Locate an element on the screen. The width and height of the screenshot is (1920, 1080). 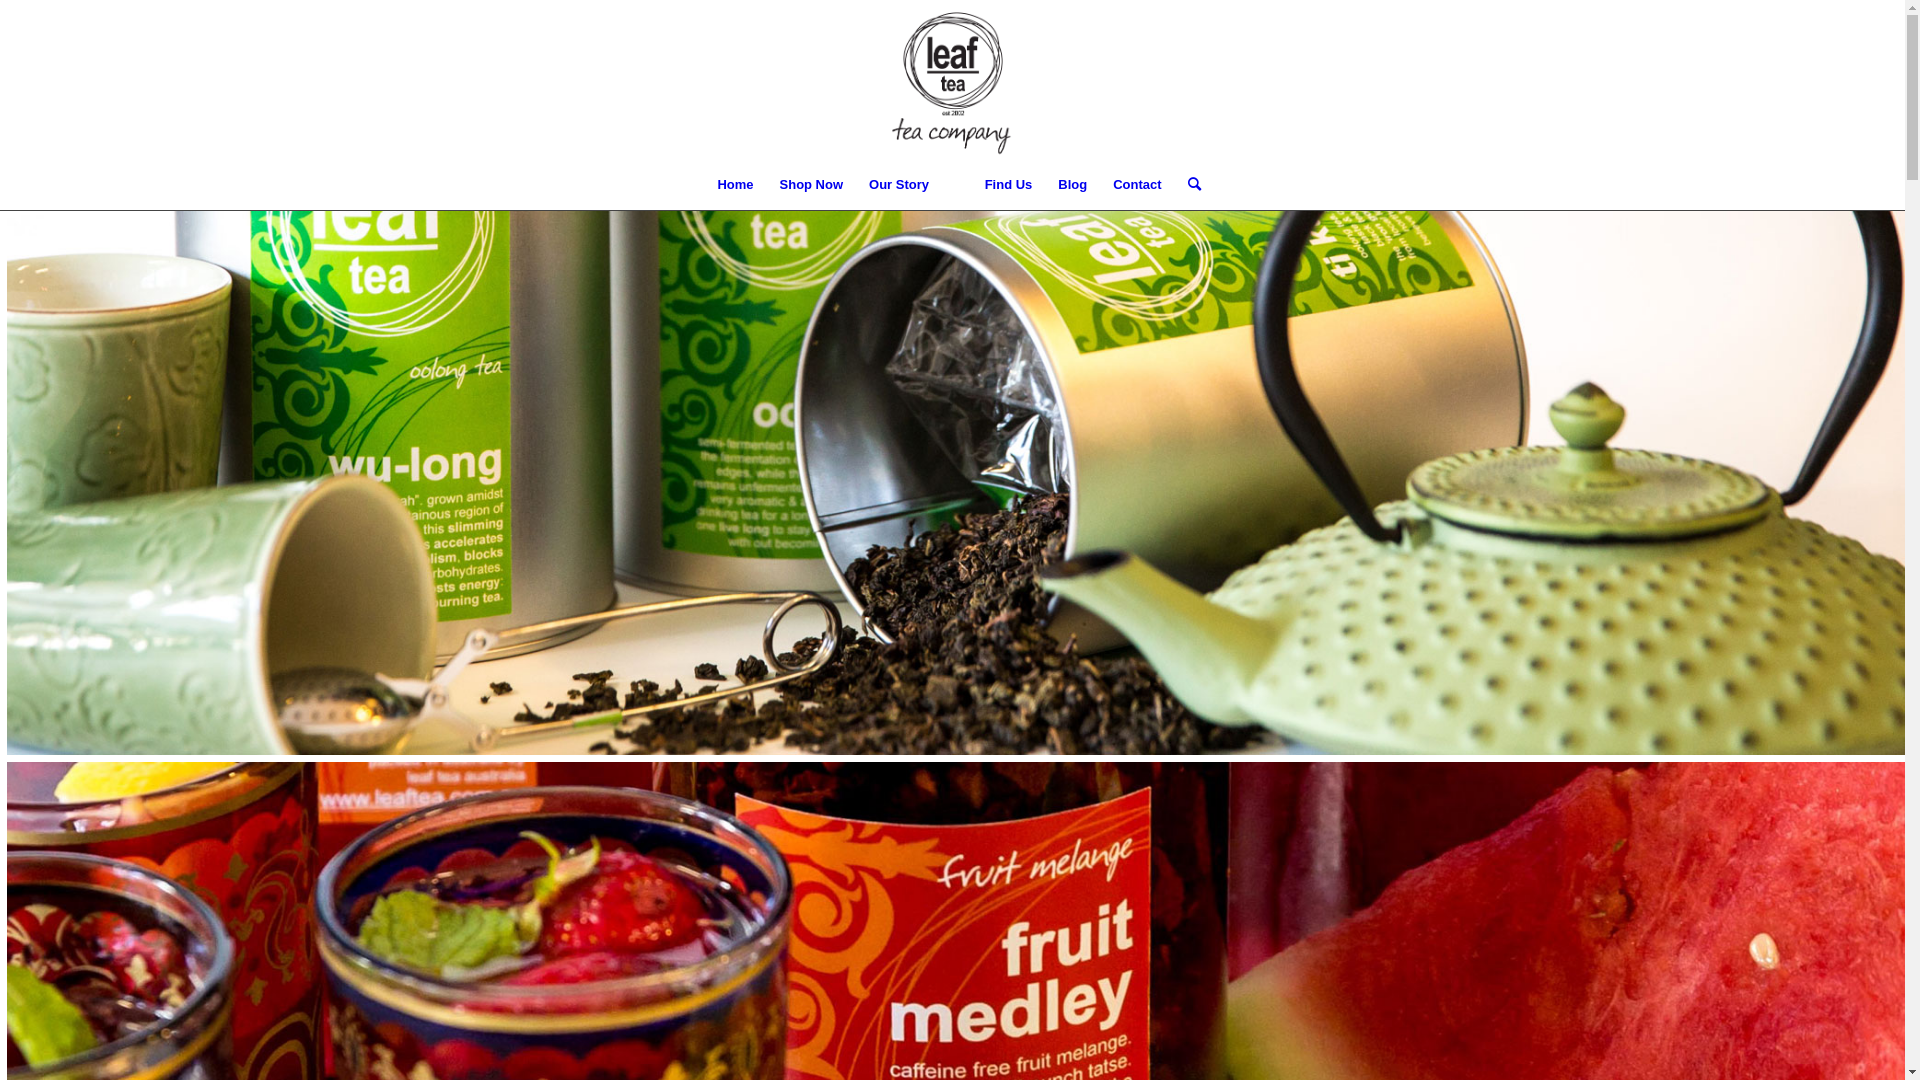
Shop Now is located at coordinates (812, 185).